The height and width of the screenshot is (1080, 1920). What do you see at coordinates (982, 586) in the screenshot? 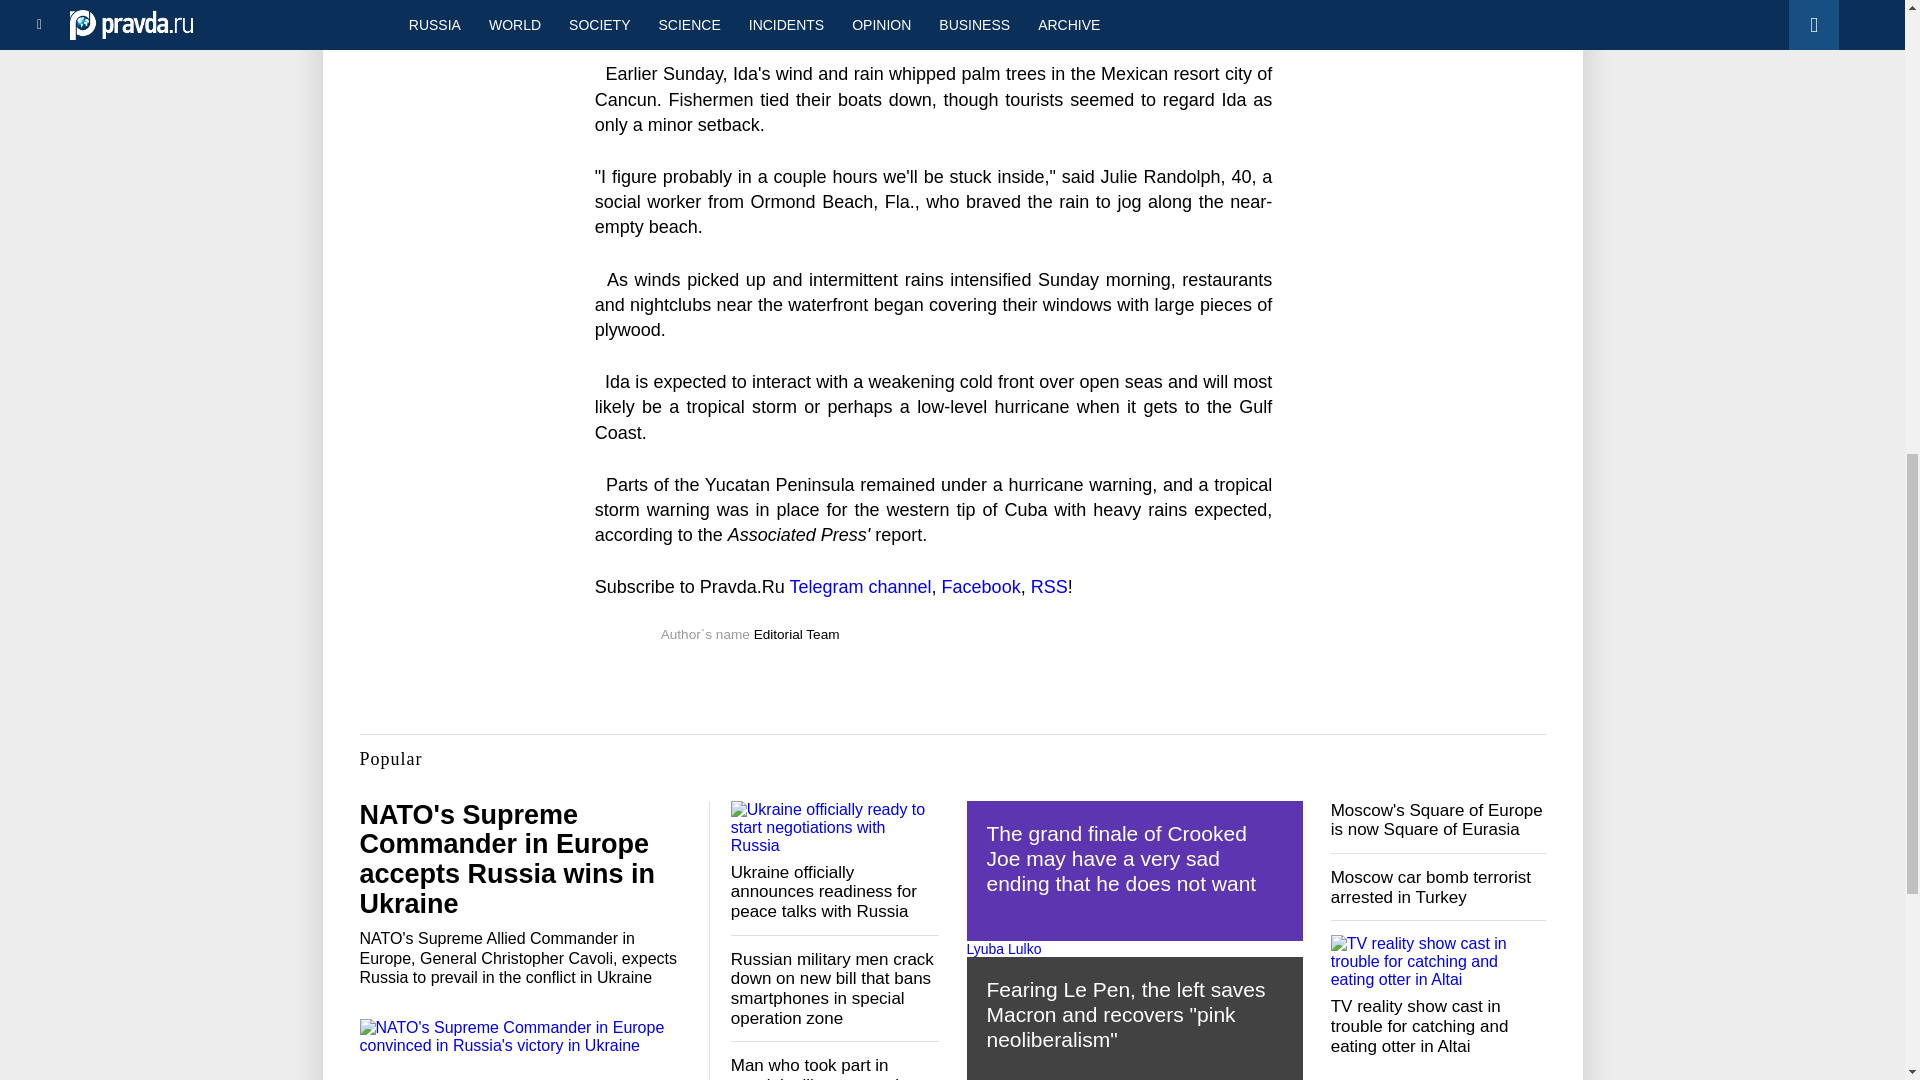
I see `Facebook` at bounding box center [982, 586].